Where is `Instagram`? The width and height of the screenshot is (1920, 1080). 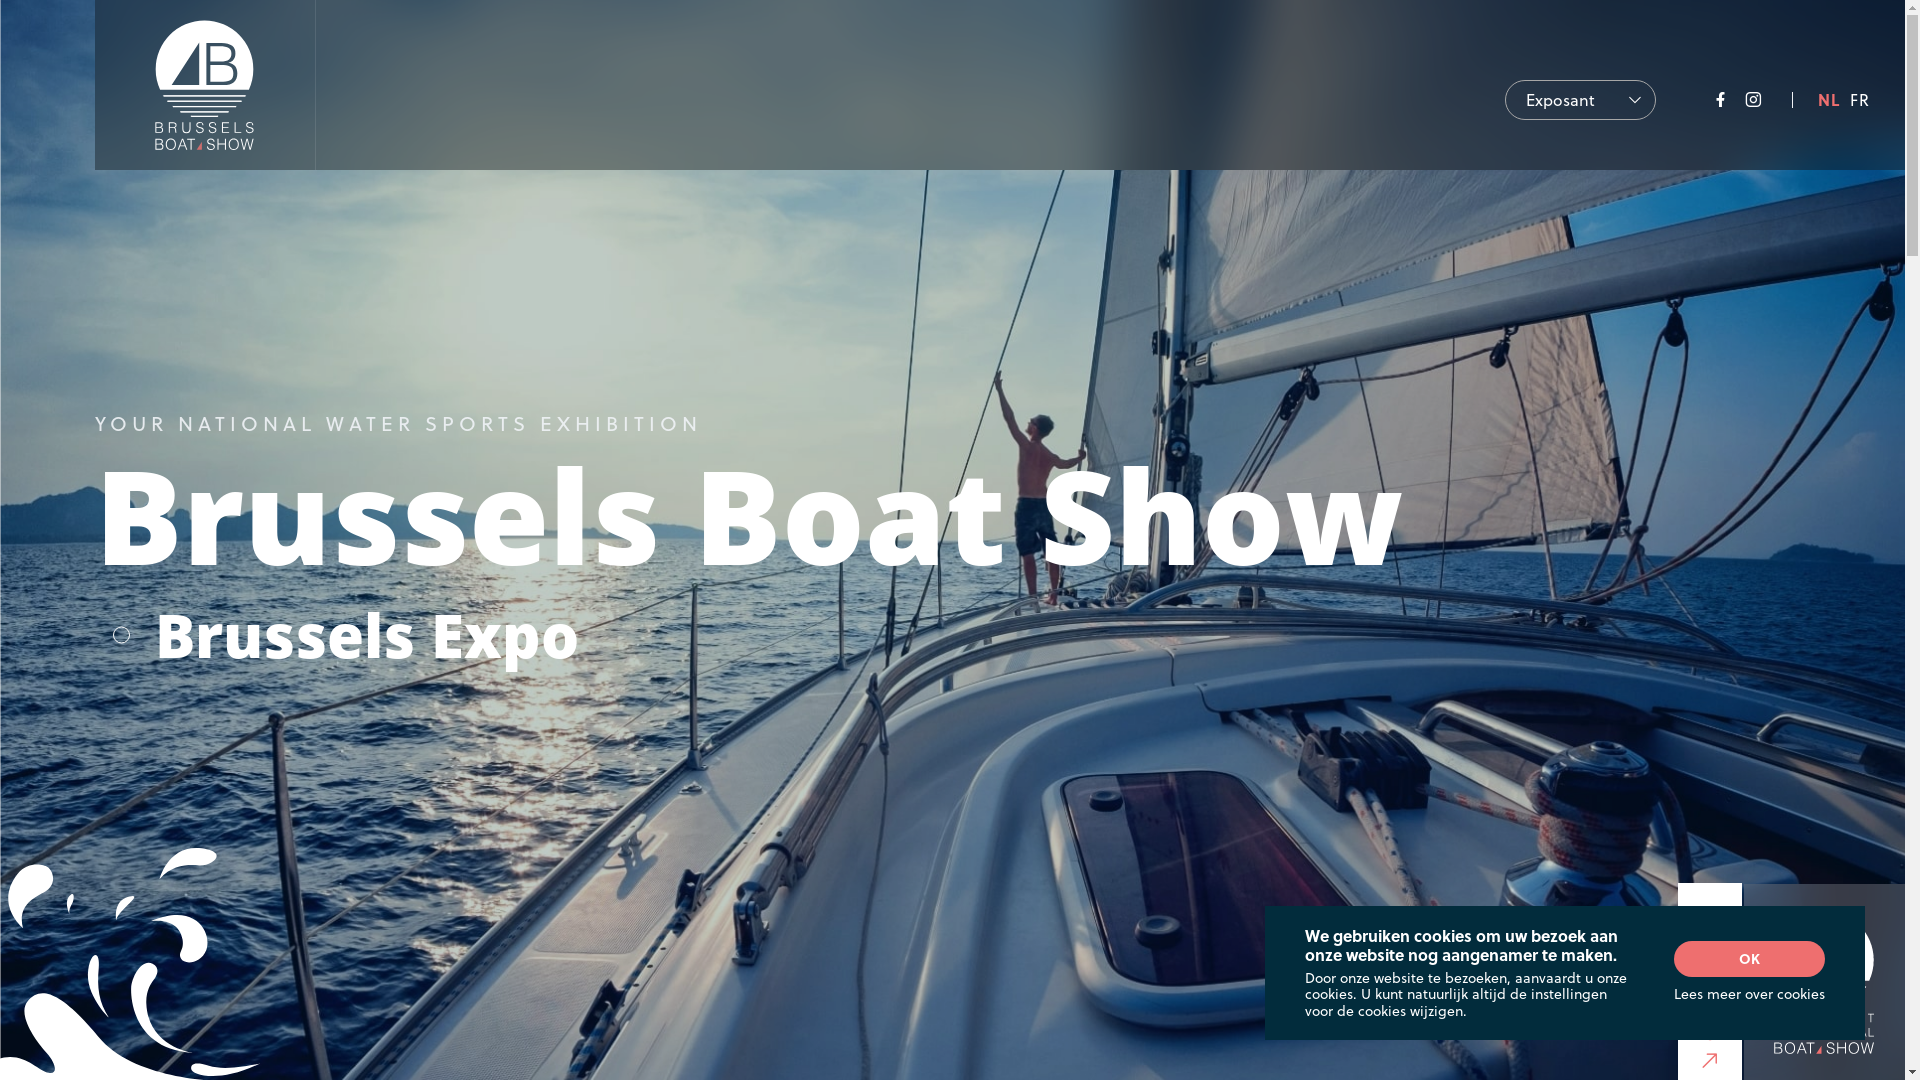 Instagram is located at coordinates (1754, 100).